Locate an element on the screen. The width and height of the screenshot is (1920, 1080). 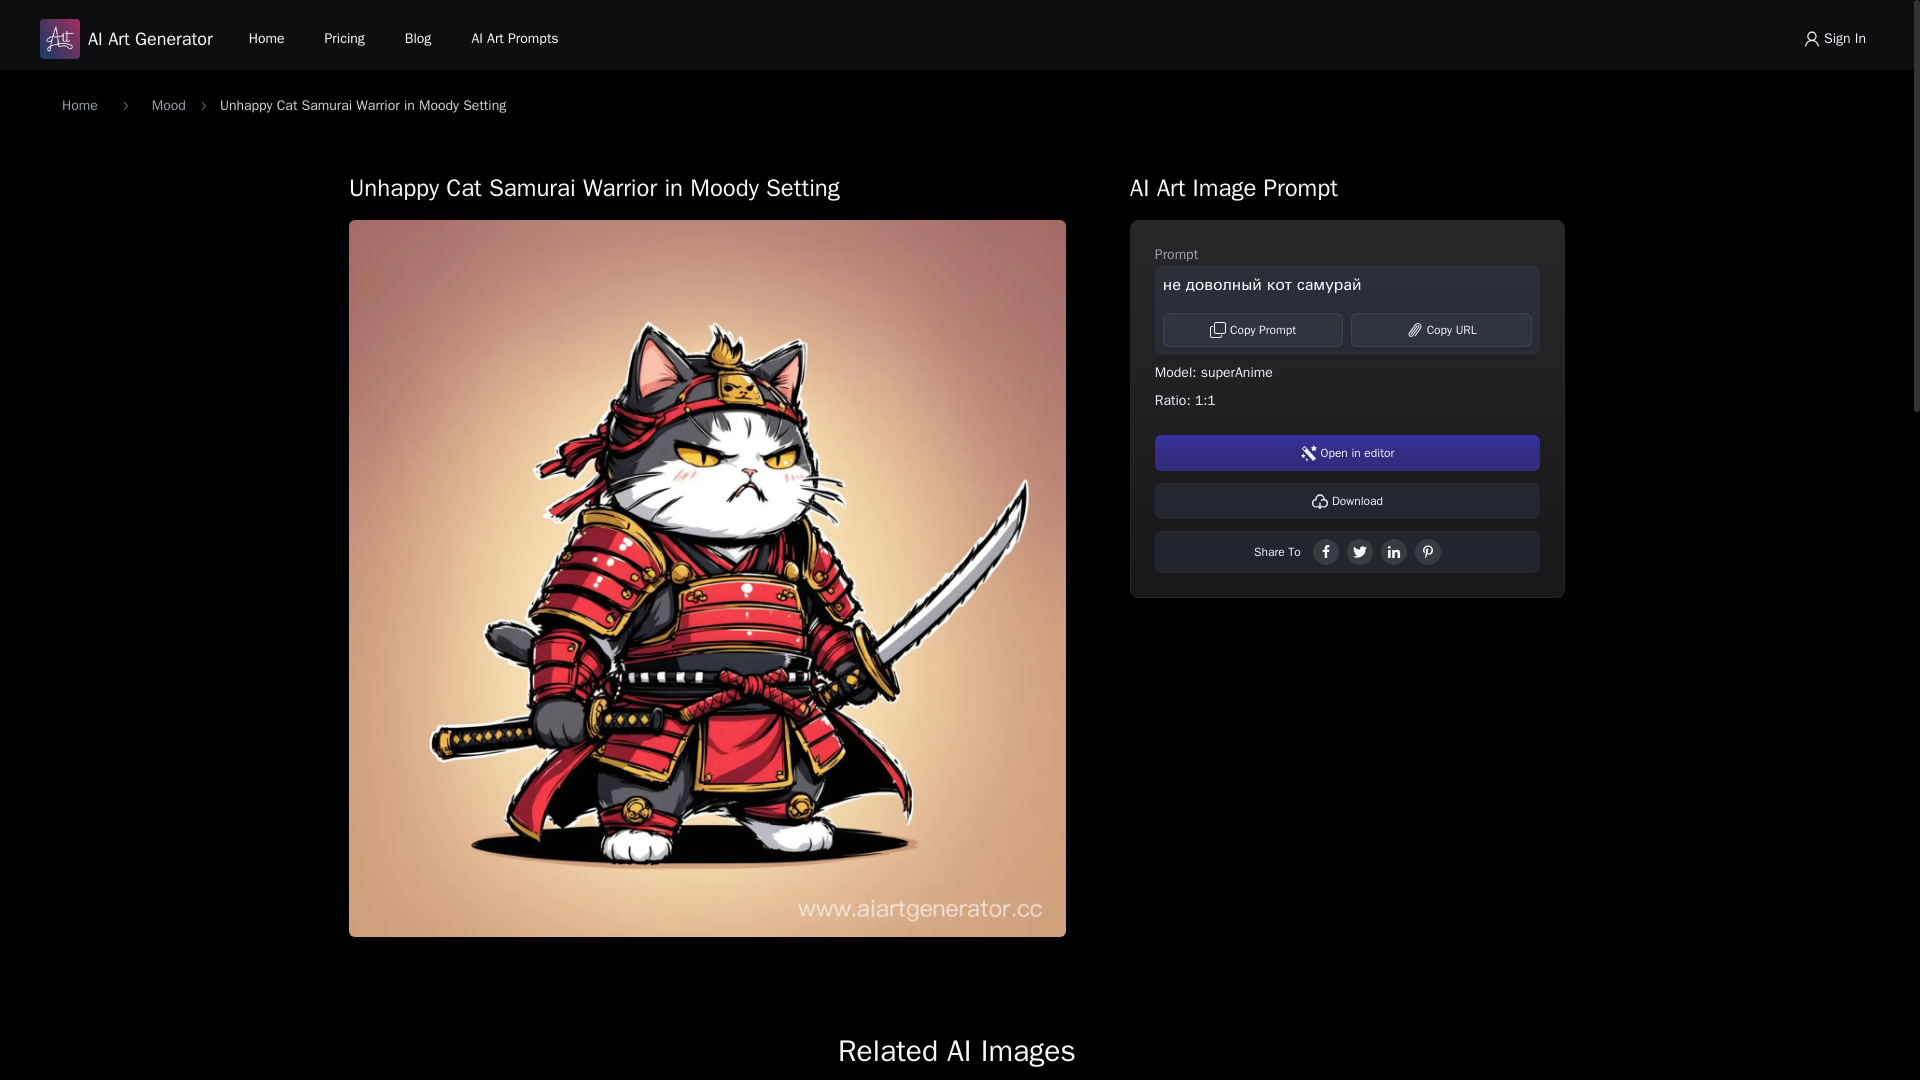
Home is located at coordinates (79, 106).